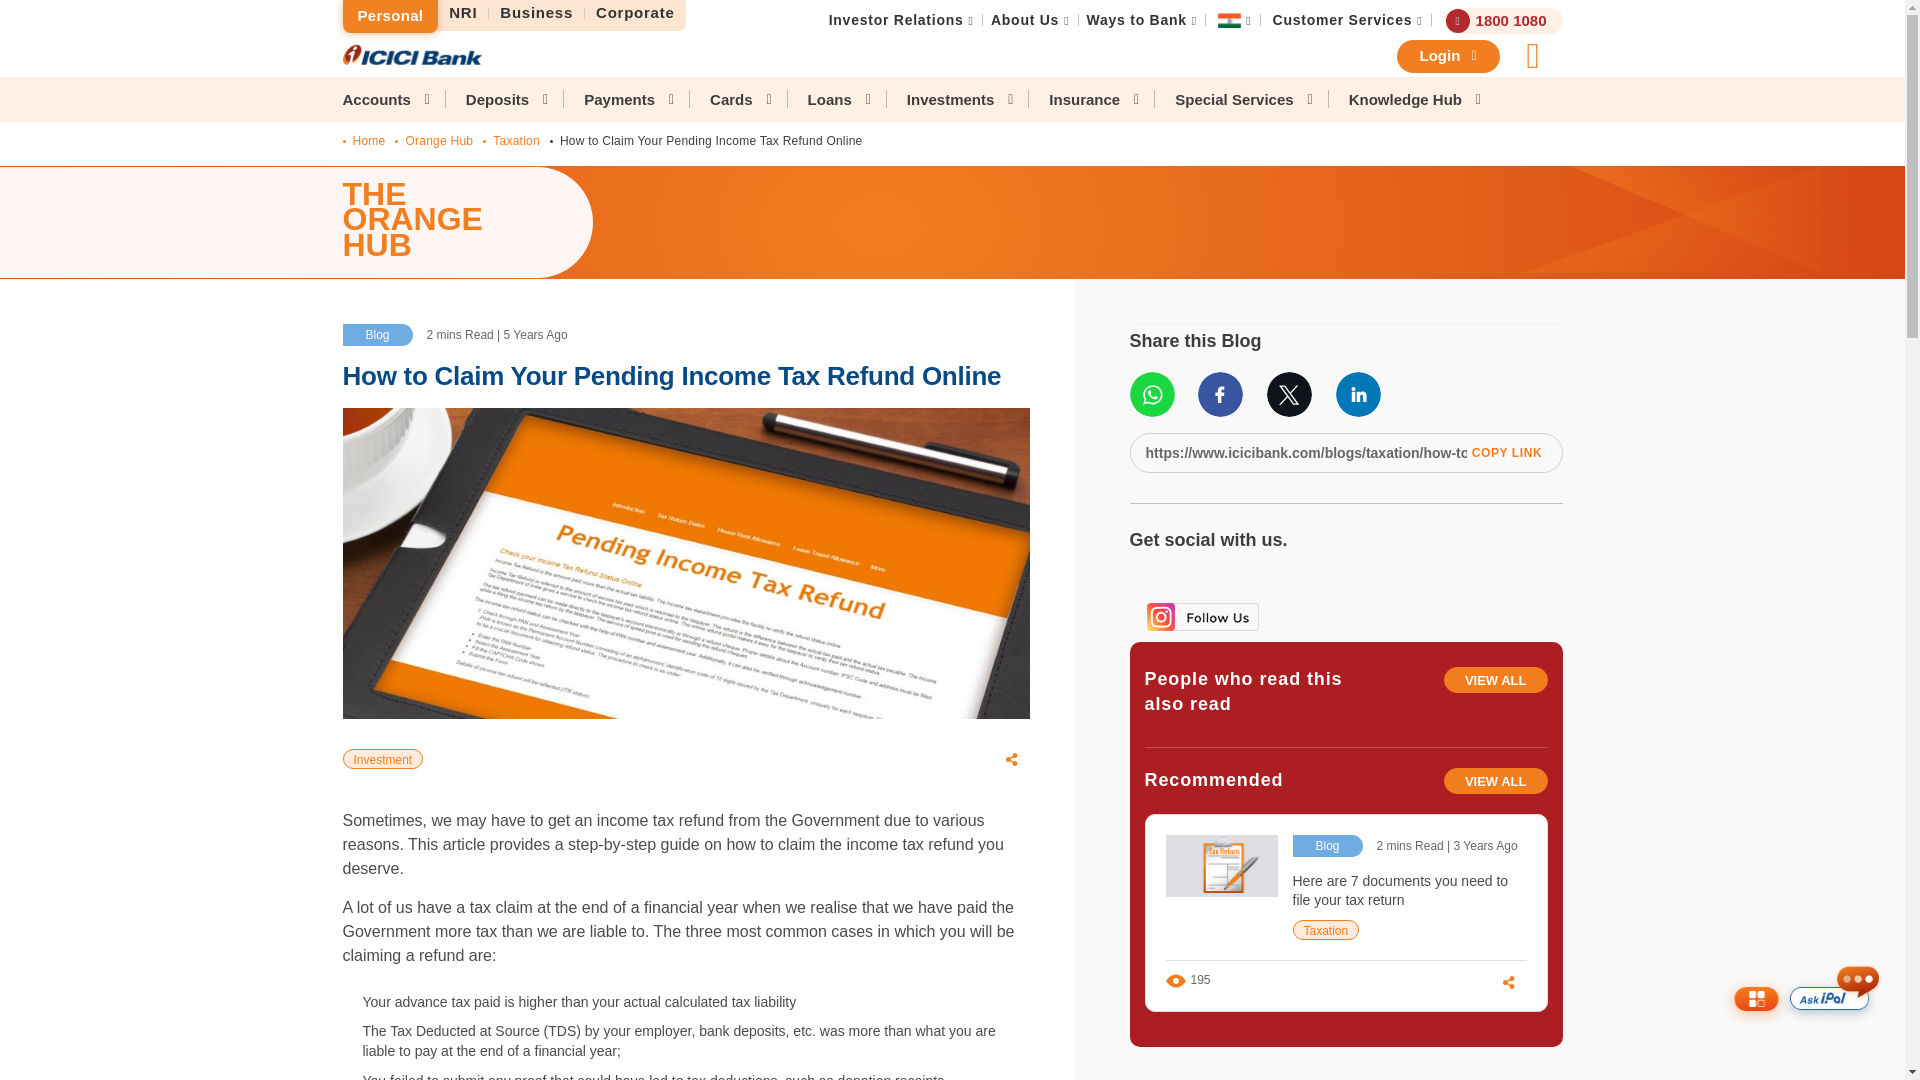 The image size is (1920, 1080). What do you see at coordinates (537, 13) in the screenshot?
I see `Business` at bounding box center [537, 13].